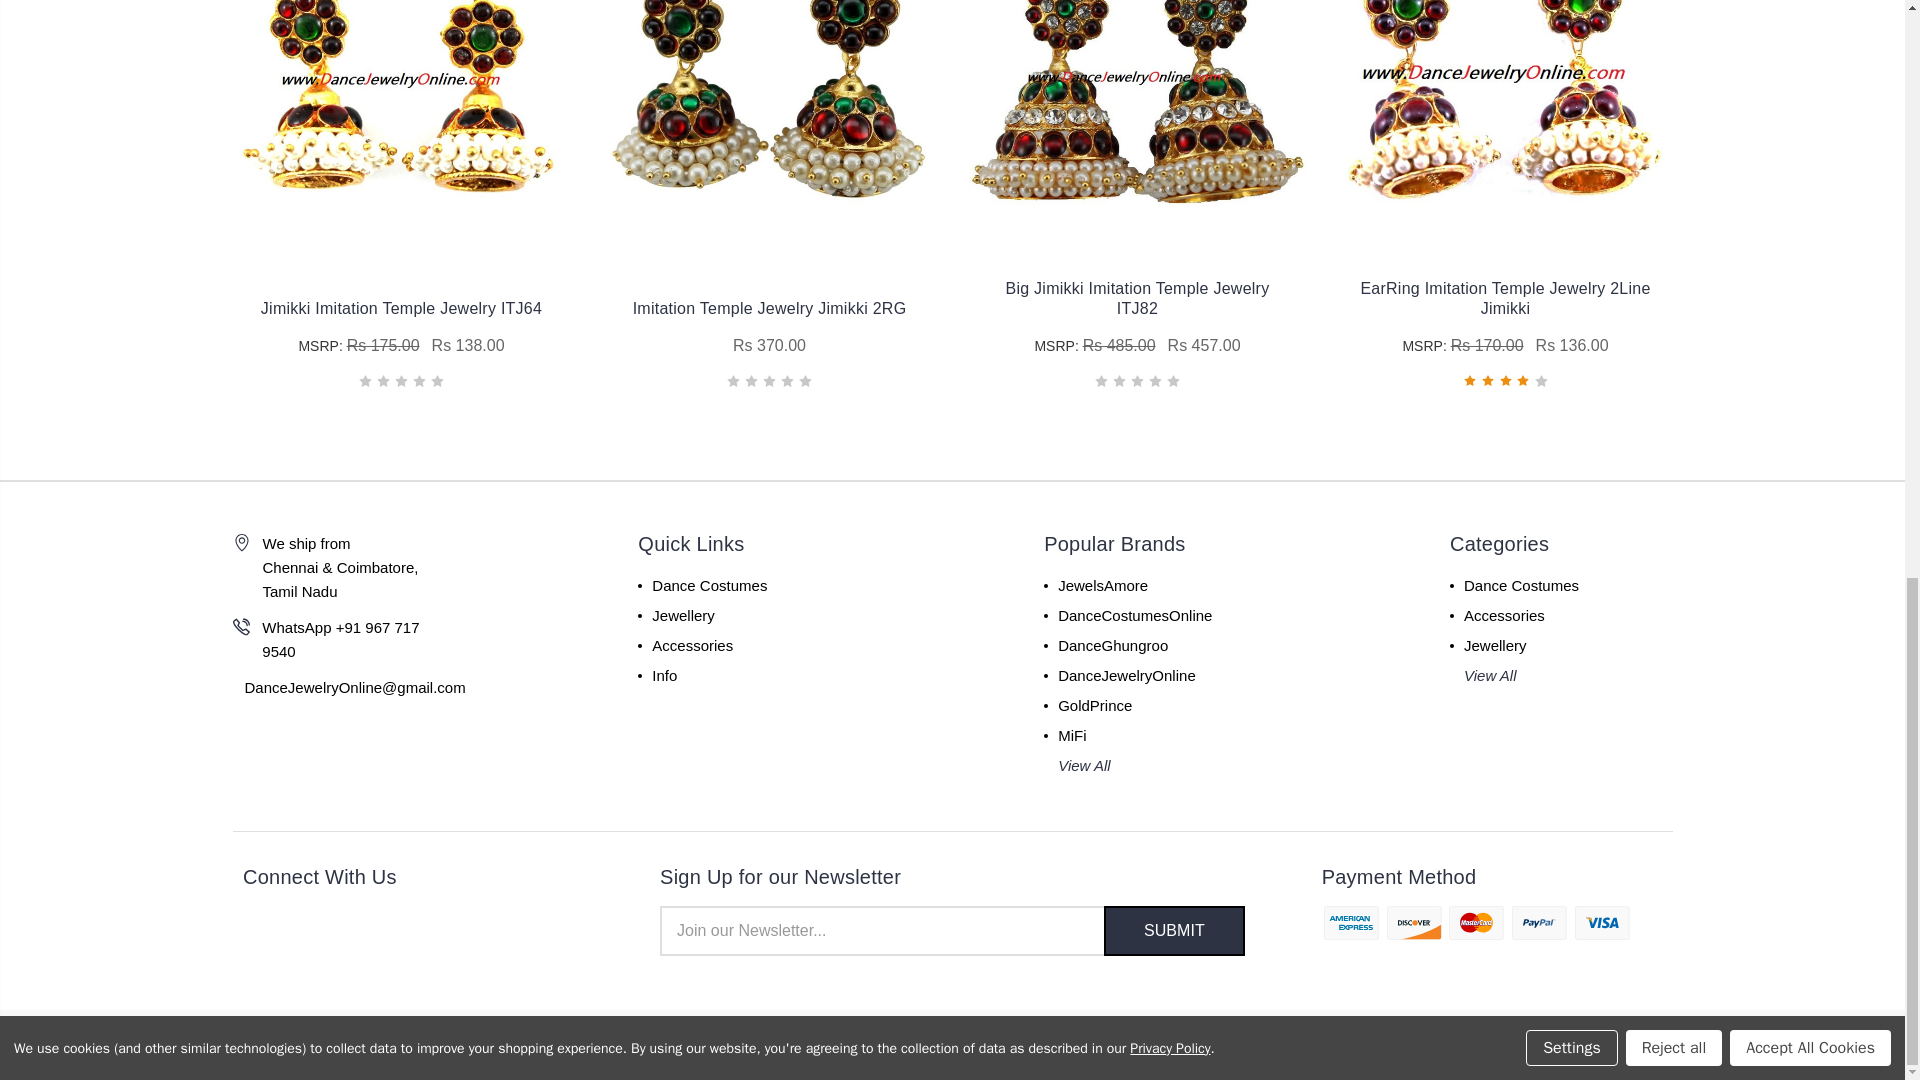  Describe the element at coordinates (768, 109) in the screenshot. I see `Dance Jewellery Earring` at that location.